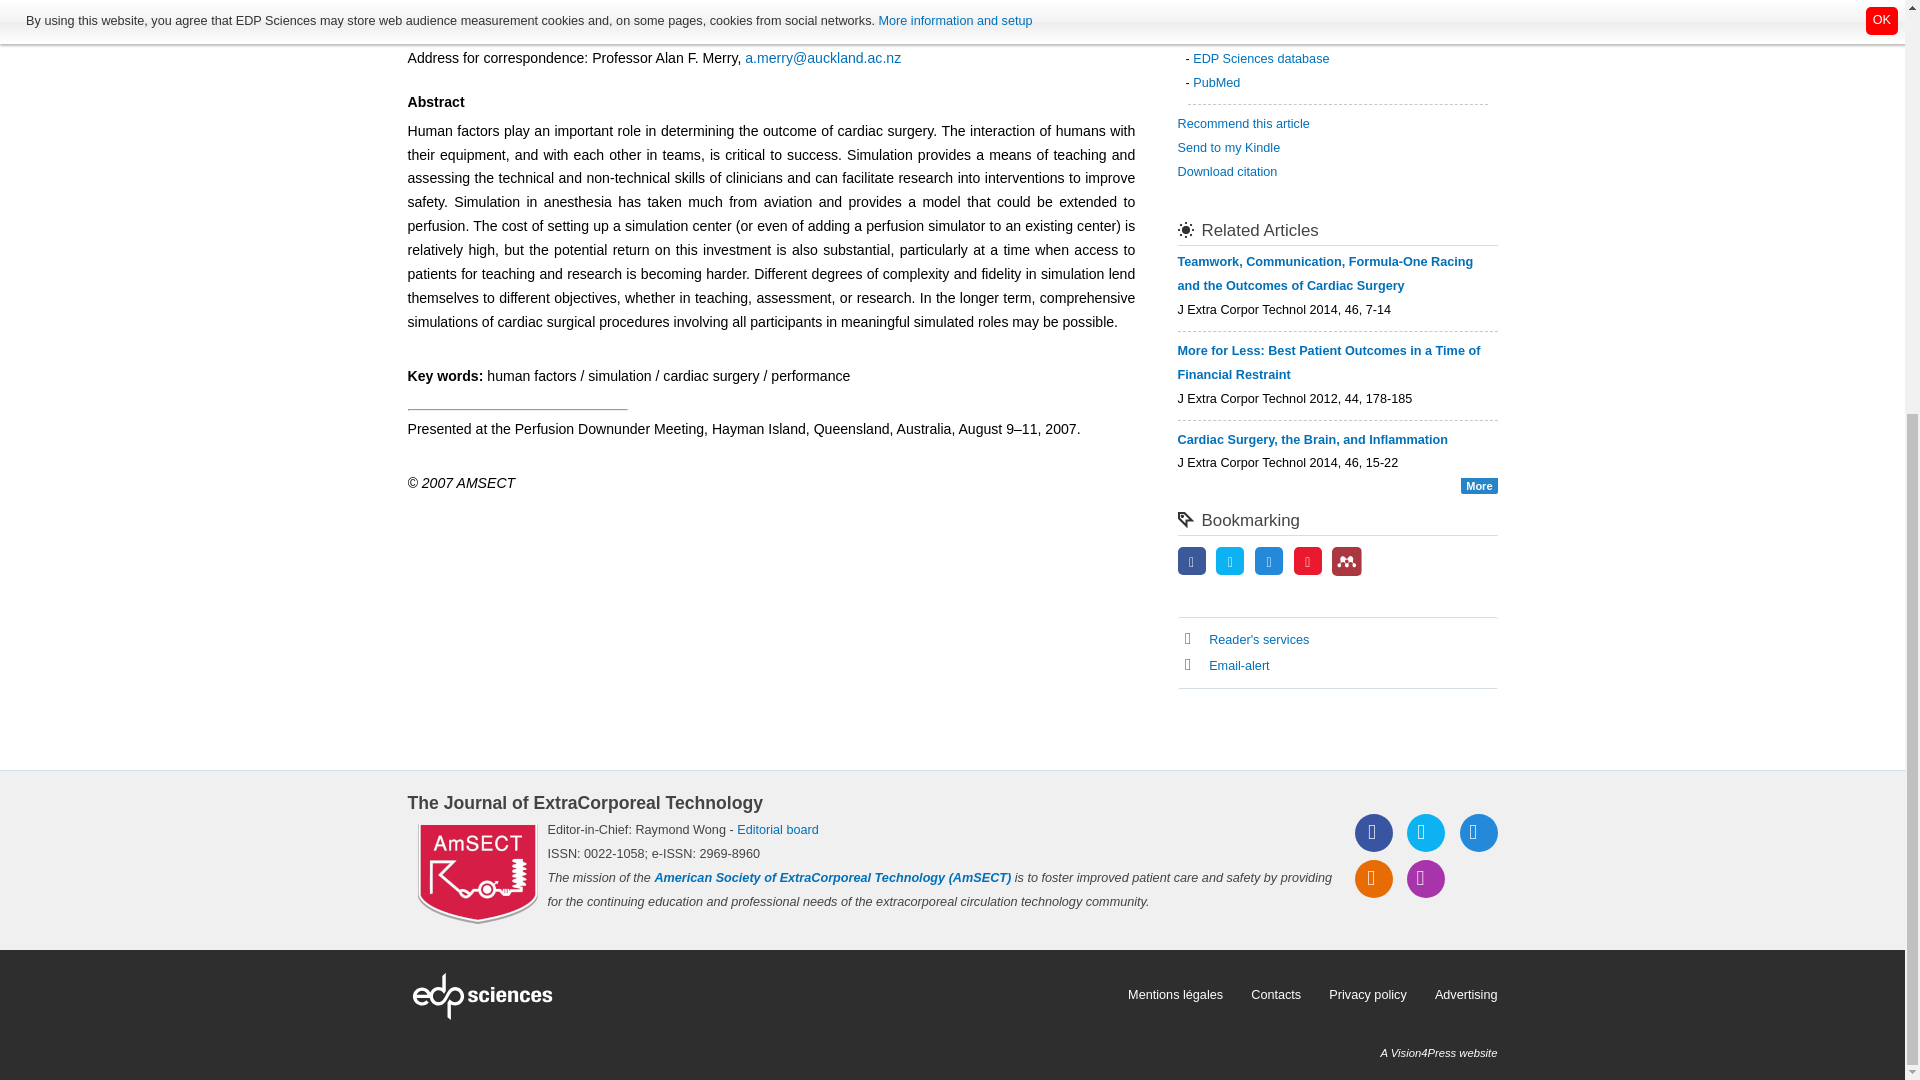 The height and width of the screenshot is (1080, 1920). What do you see at coordinates (761, 995) in the screenshot?
I see `EDP Sciences website` at bounding box center [761, 995].